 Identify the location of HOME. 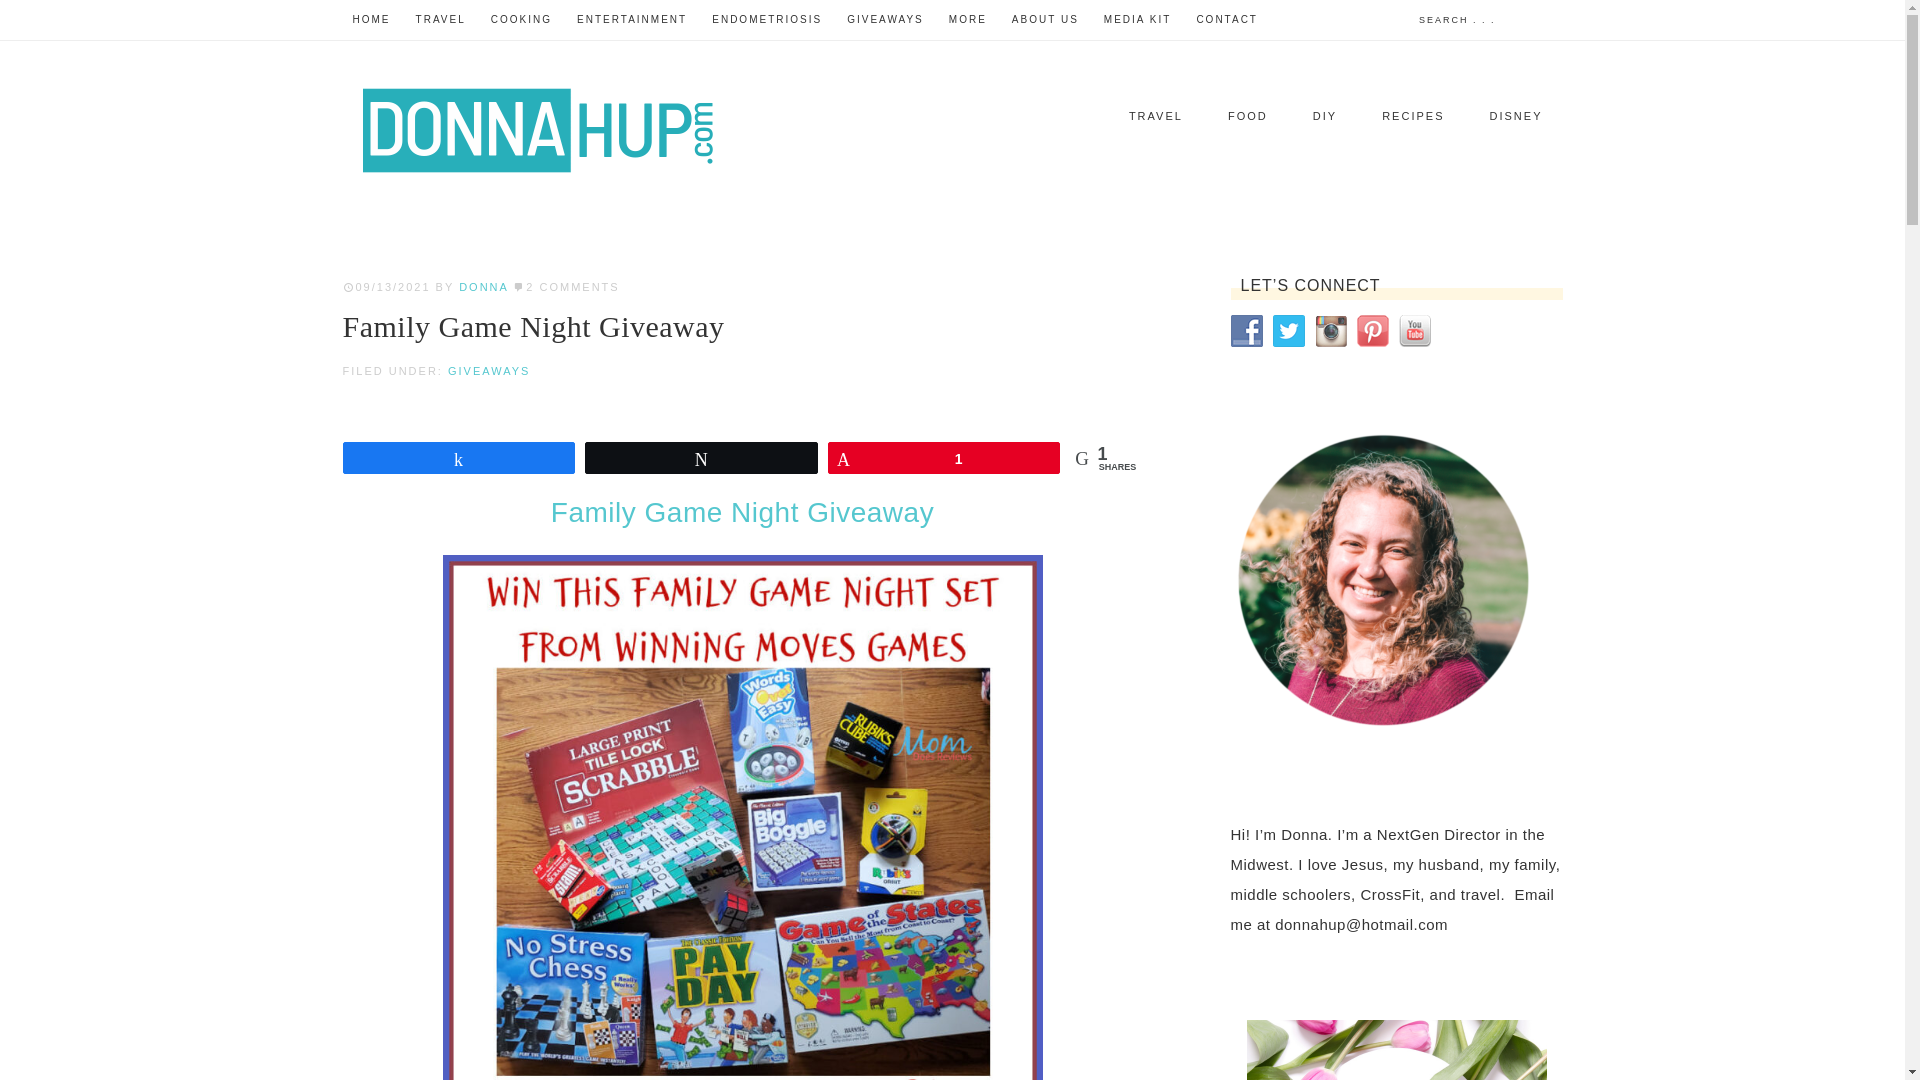
(370, 20).